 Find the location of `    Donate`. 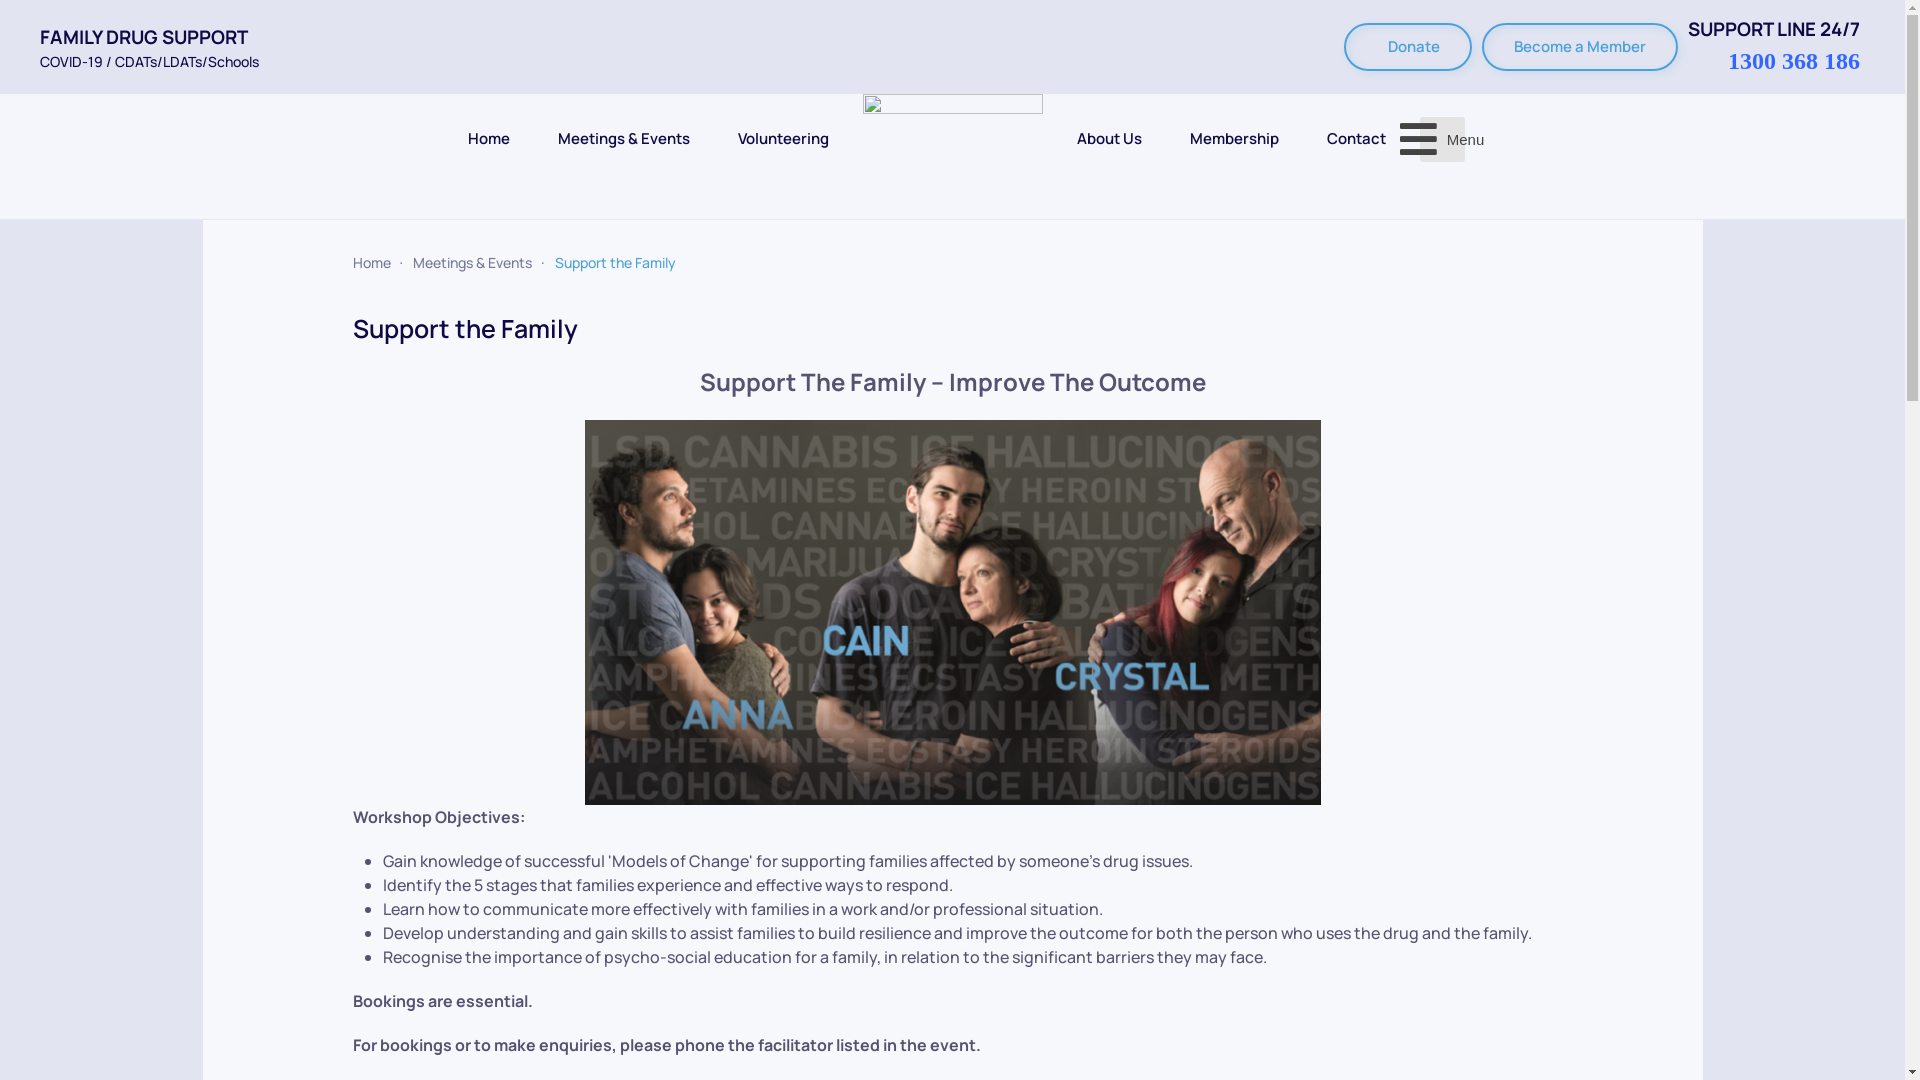

    Donate is located at coordinates (1408, 47).